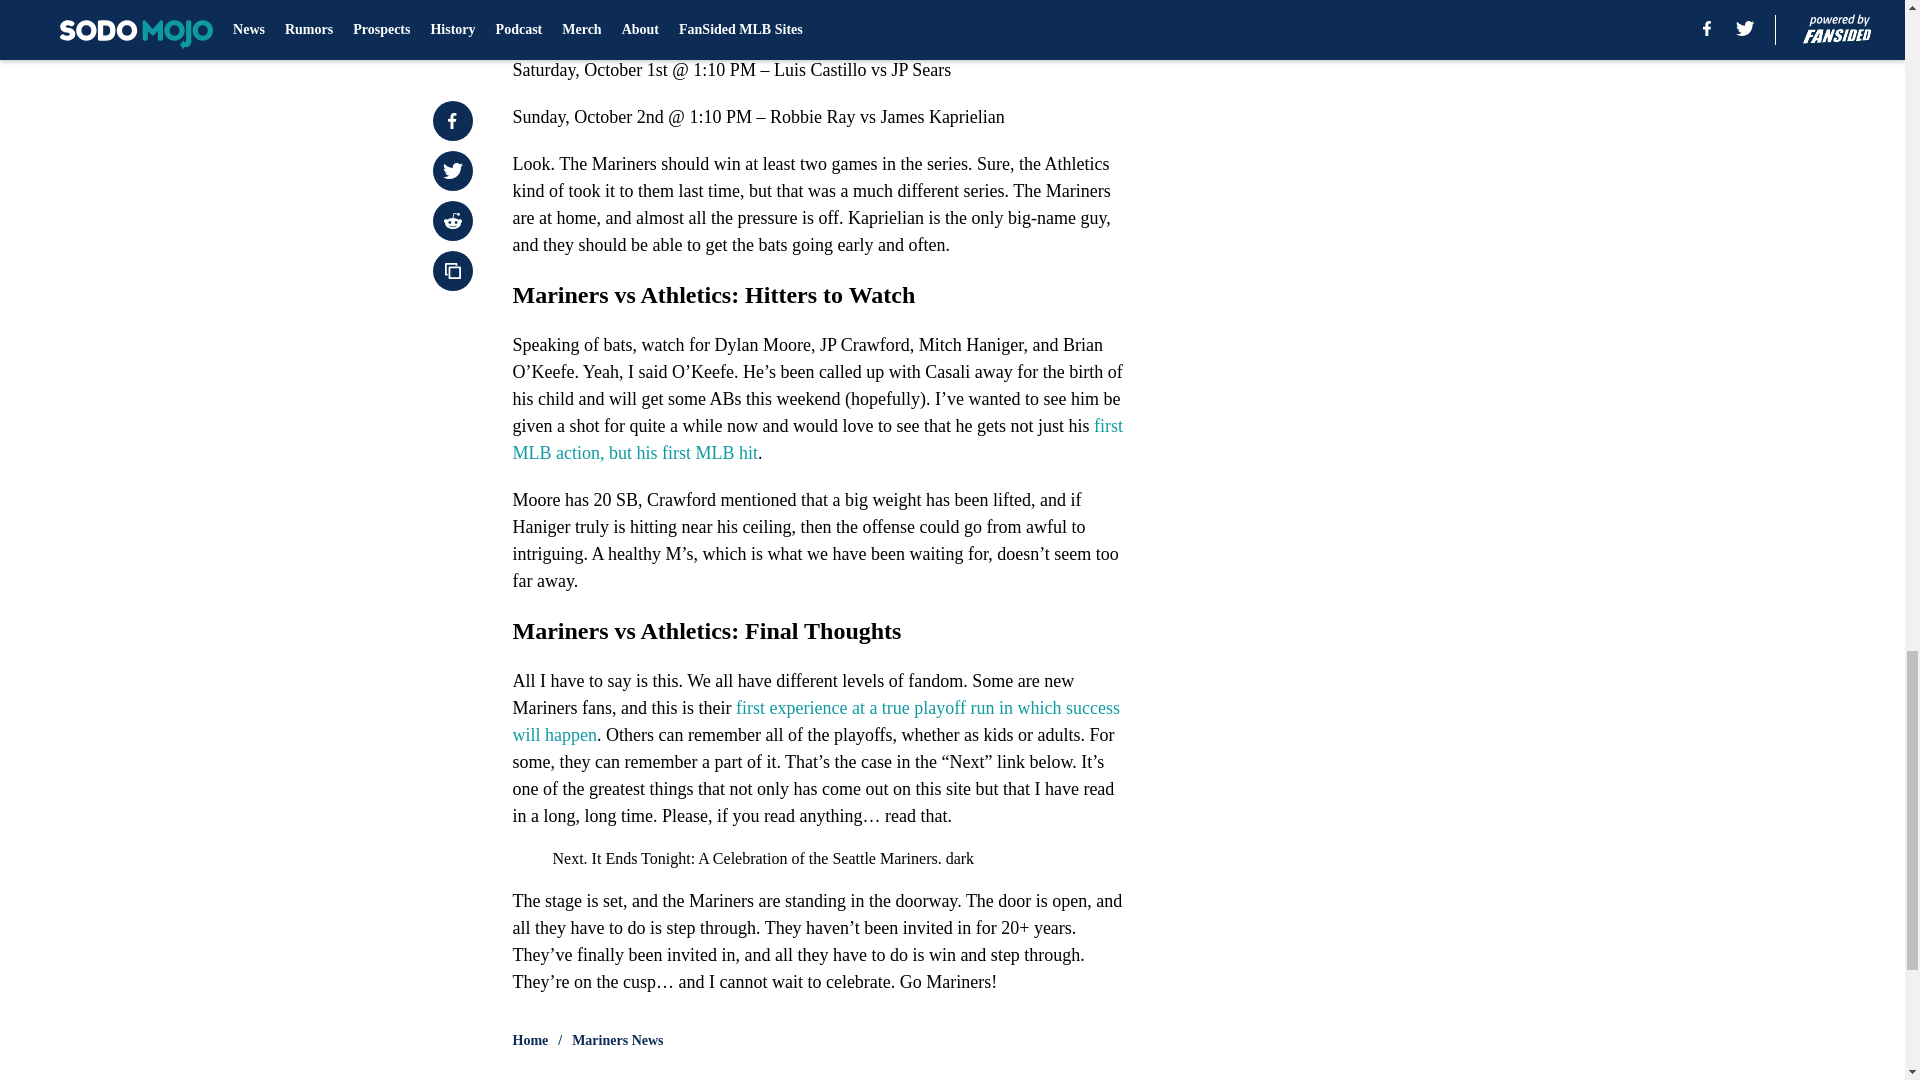  What do you see at coordinates (617, 1040) in the screenshot?
I see `Mariners News` at bounding box center [617, 1040].